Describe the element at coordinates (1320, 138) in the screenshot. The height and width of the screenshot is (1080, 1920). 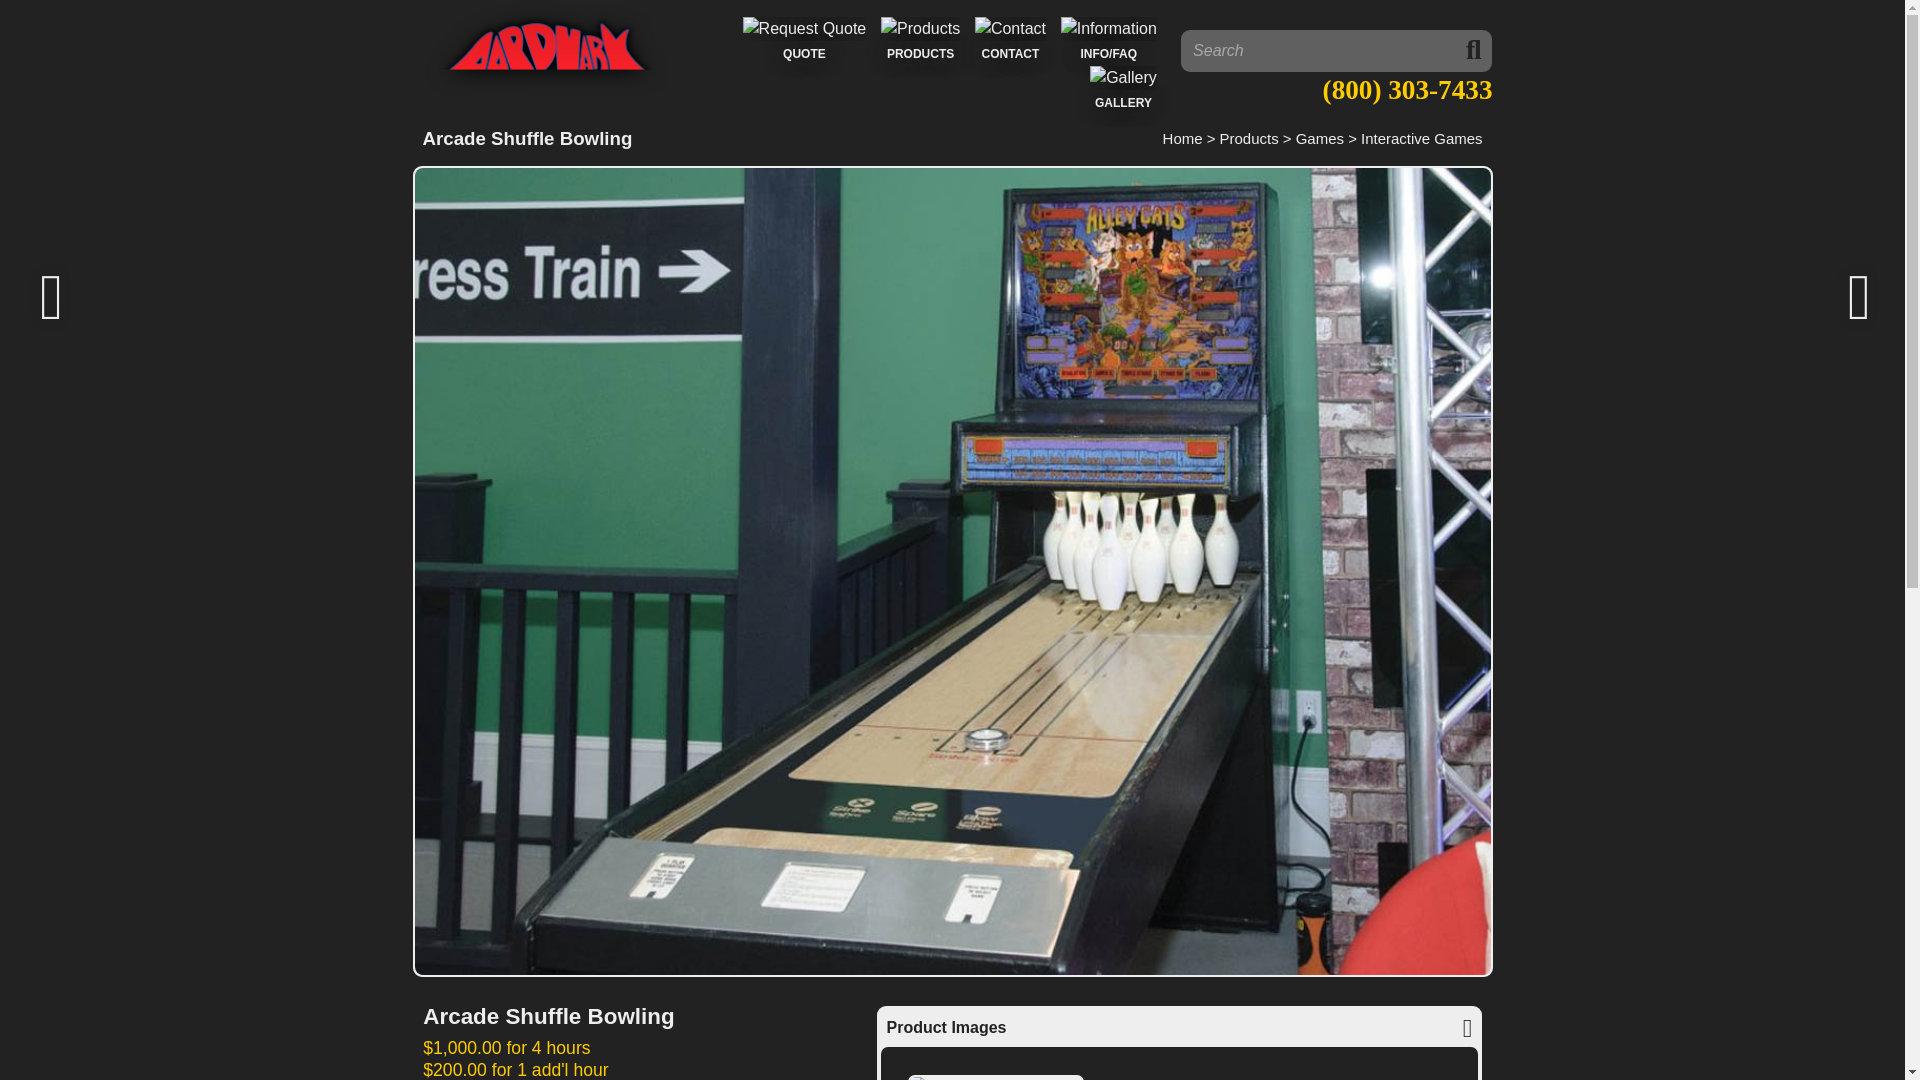
I see `Games` at that location.